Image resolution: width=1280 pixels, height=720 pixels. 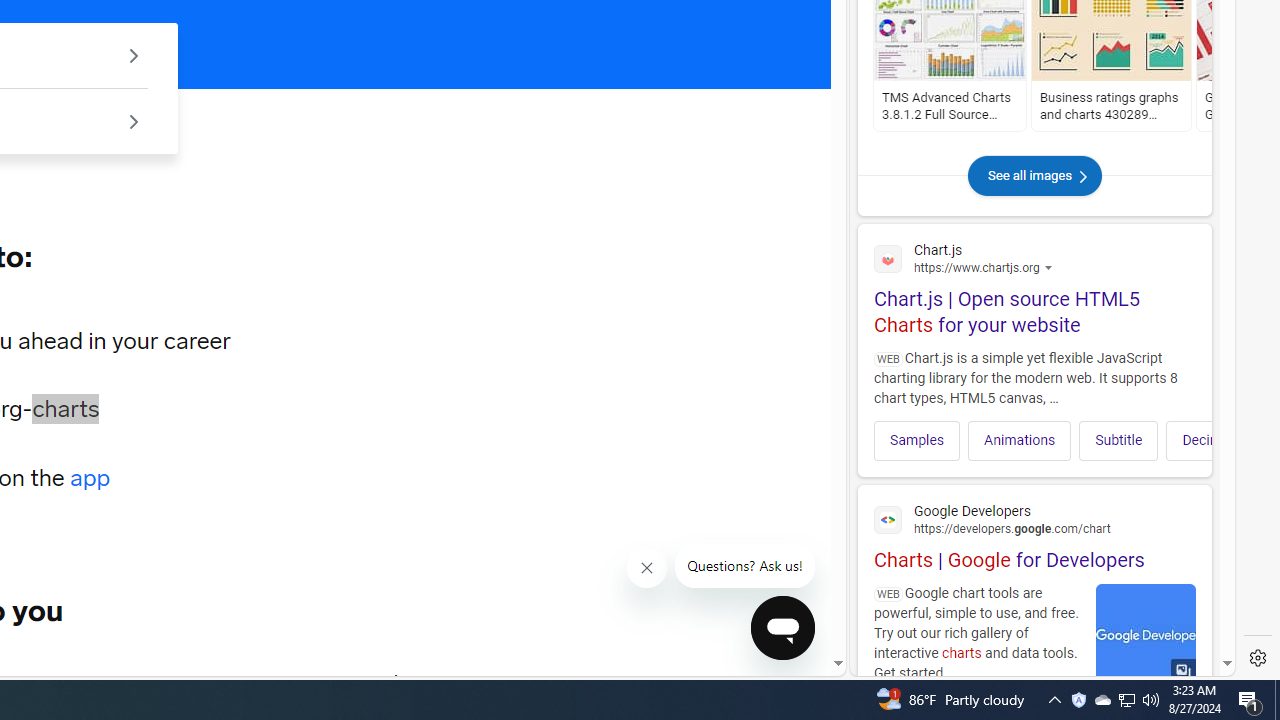 I want to click on SamplesAnimationsSubtitleDecimation PluginBubbleDocs, so click(x=1034, y=434).